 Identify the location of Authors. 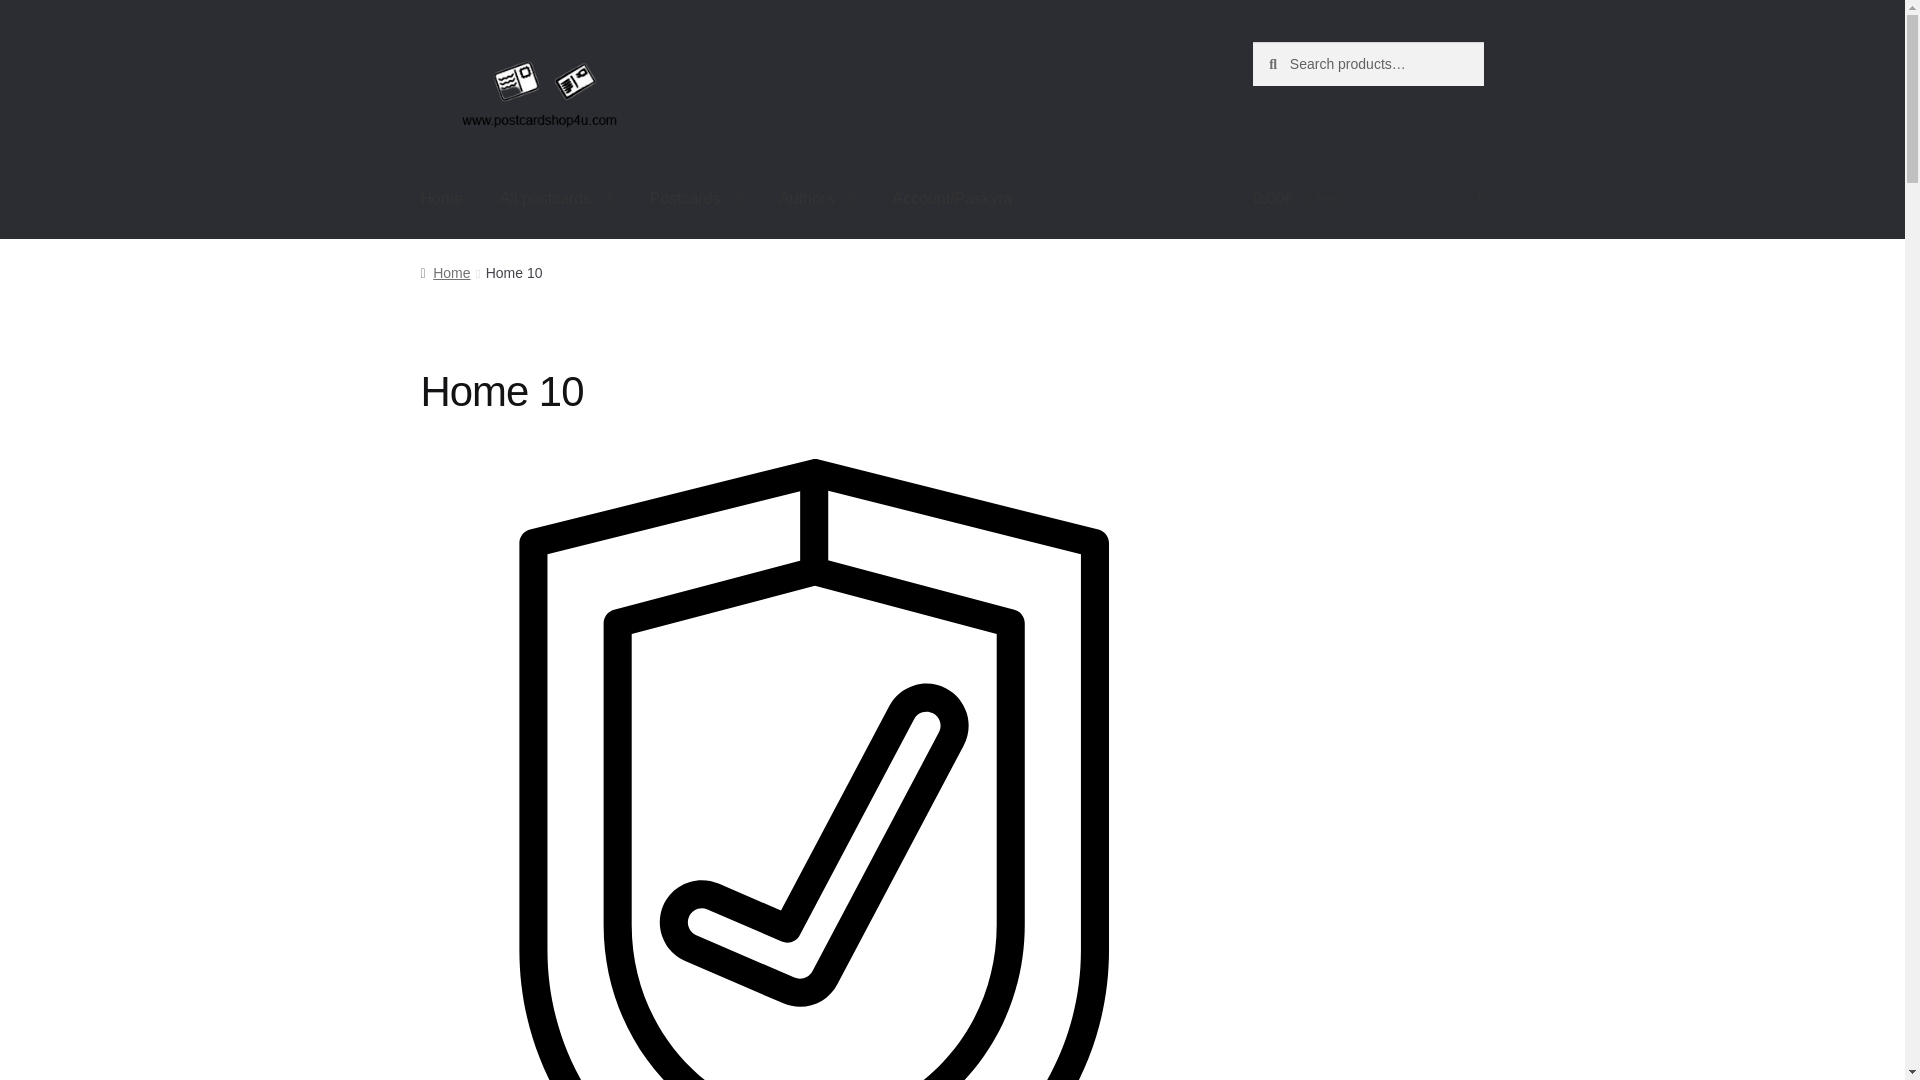
(816, 198).